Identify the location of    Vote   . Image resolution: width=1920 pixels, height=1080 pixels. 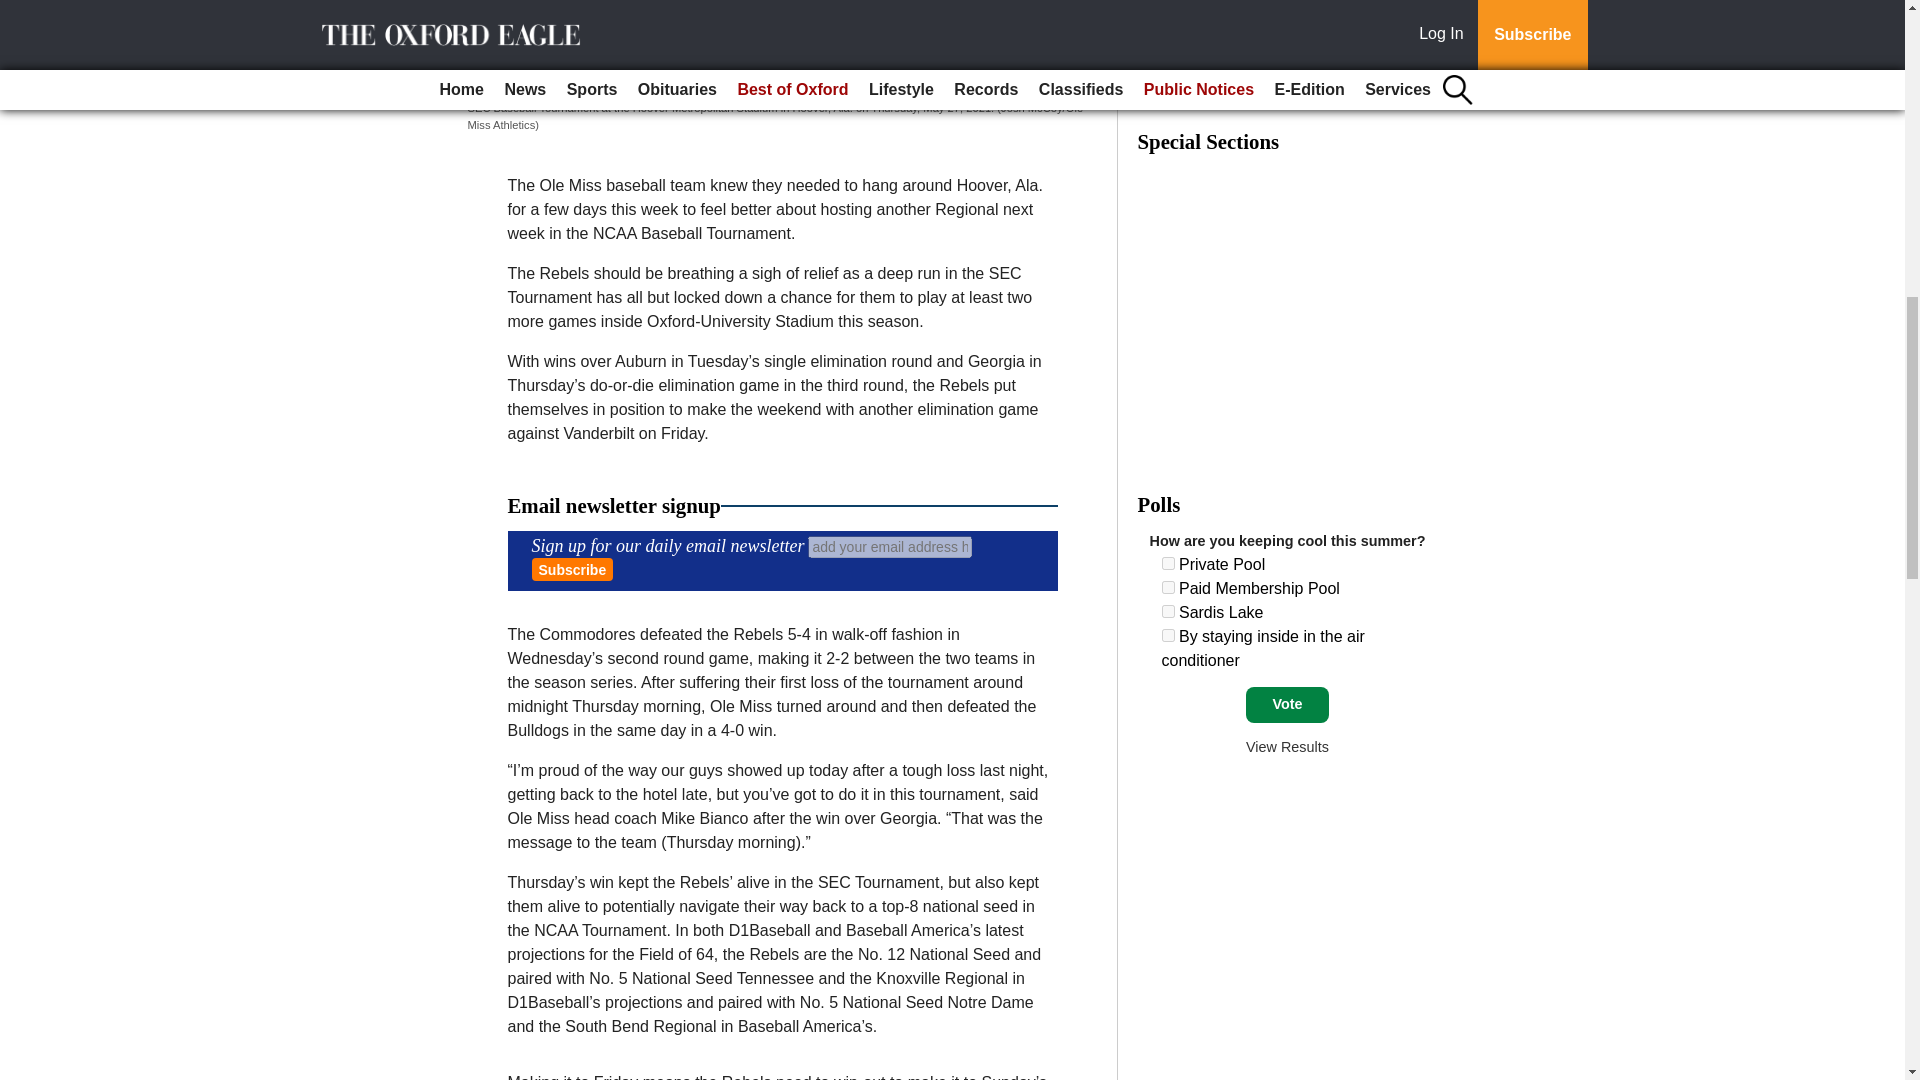
(1287, 704).